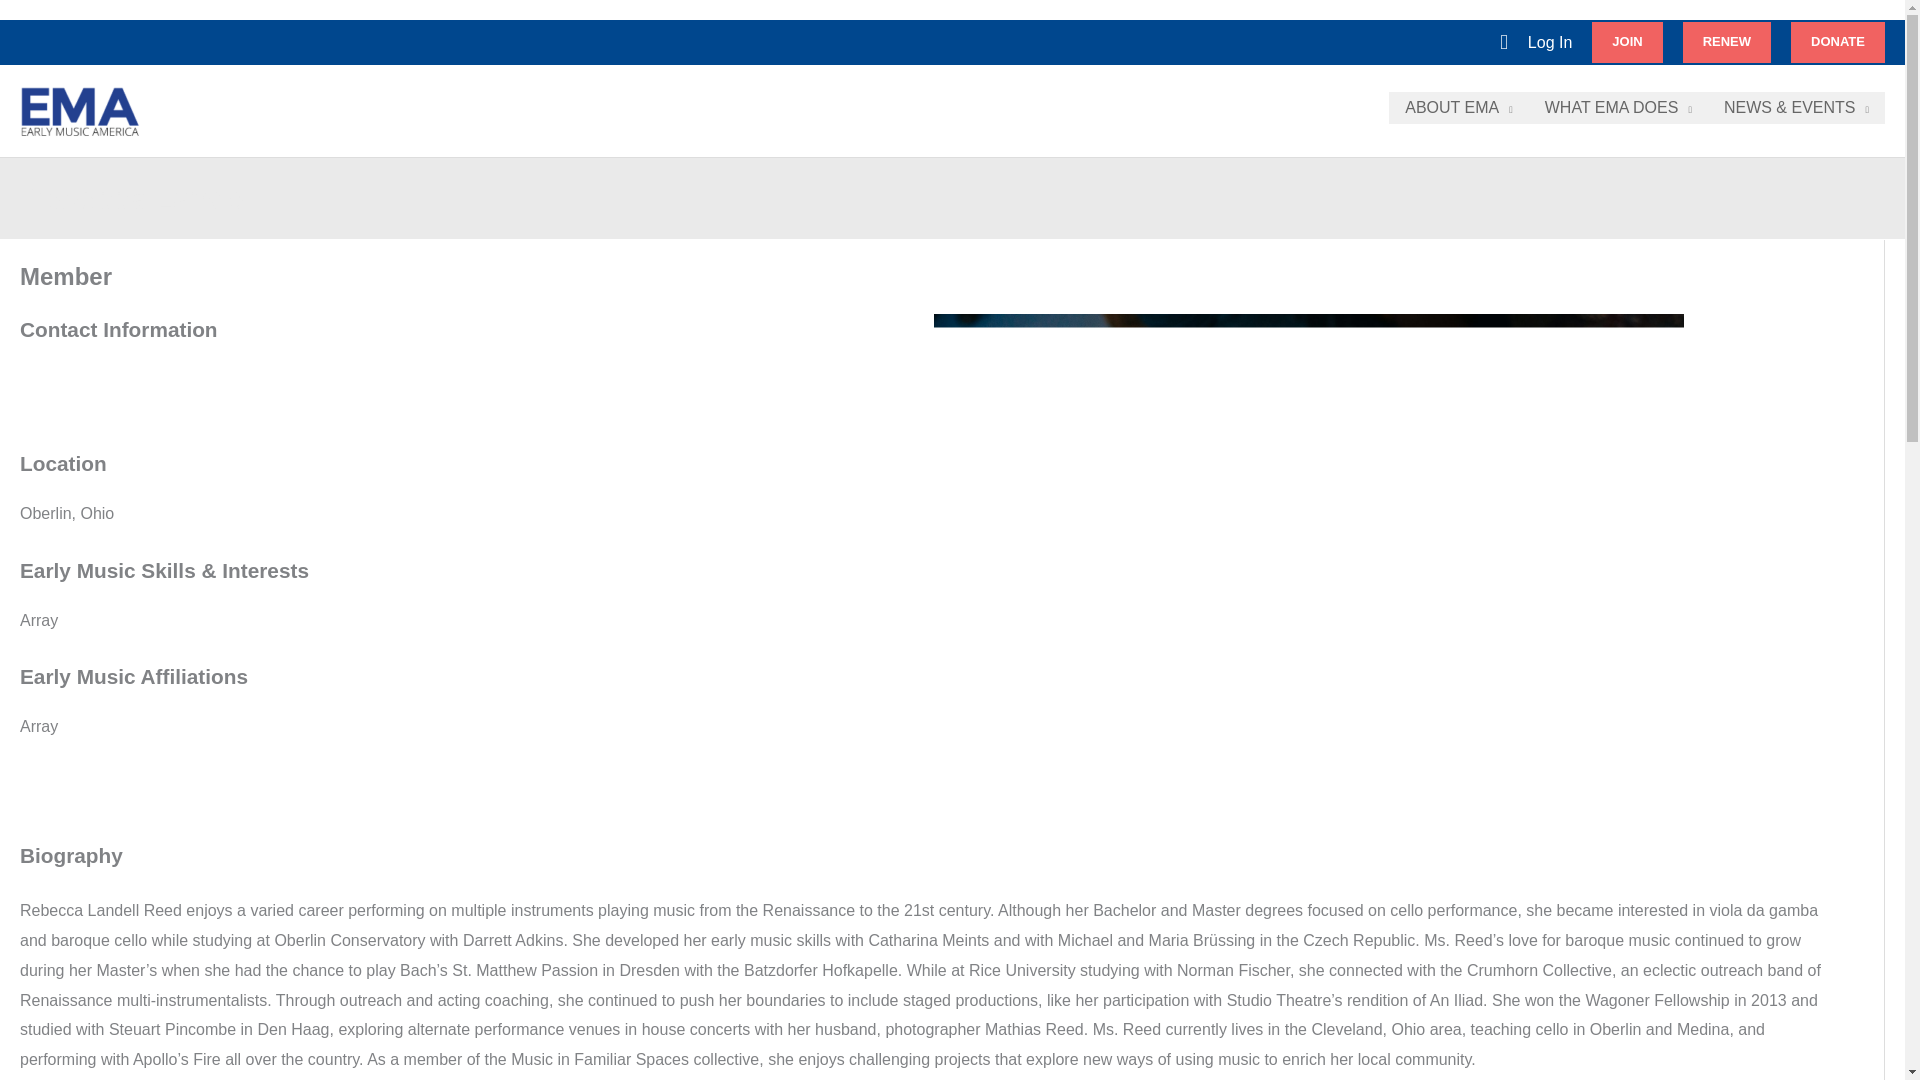 The image size is (1920, 1080). Describe the element at coordinates (1550, 43) in the screenshot. I see `Log In` at that location.